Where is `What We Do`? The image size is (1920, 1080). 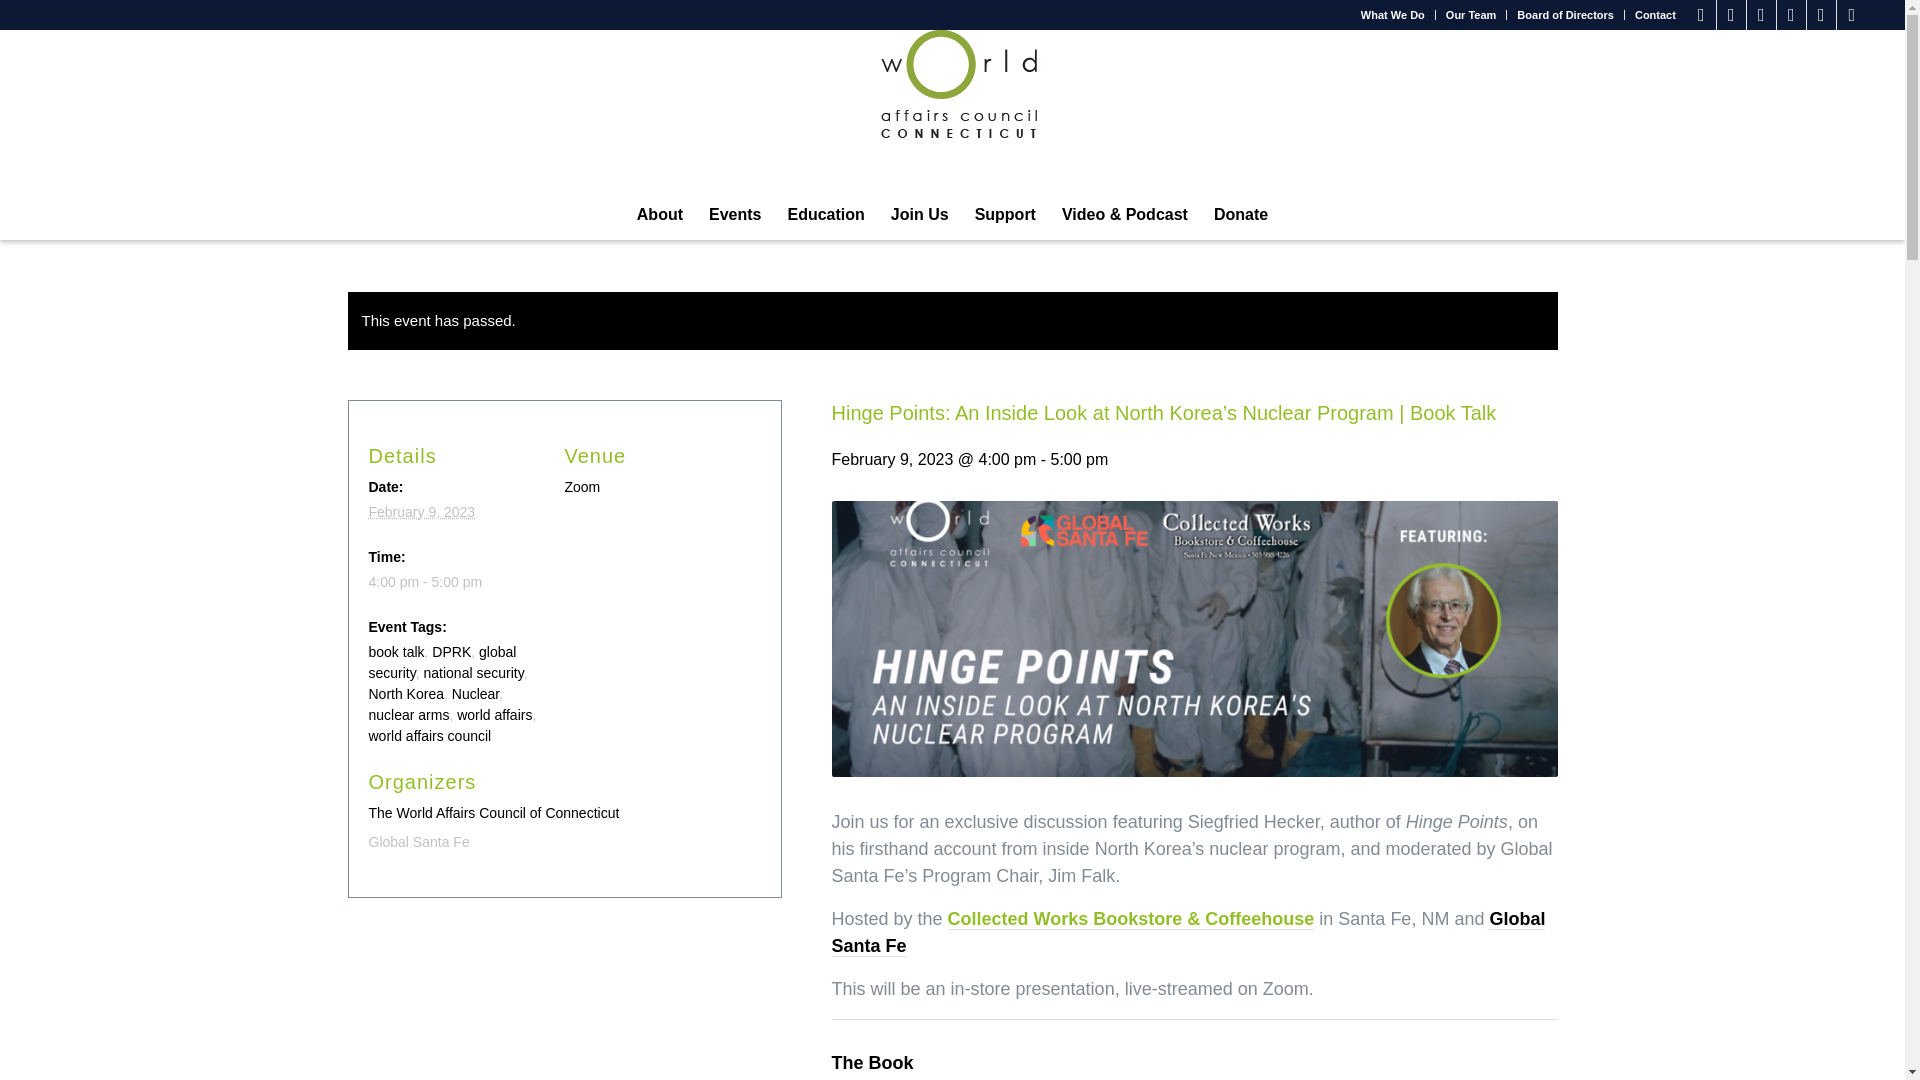 What We Do is located at coordinates (1392, 15).